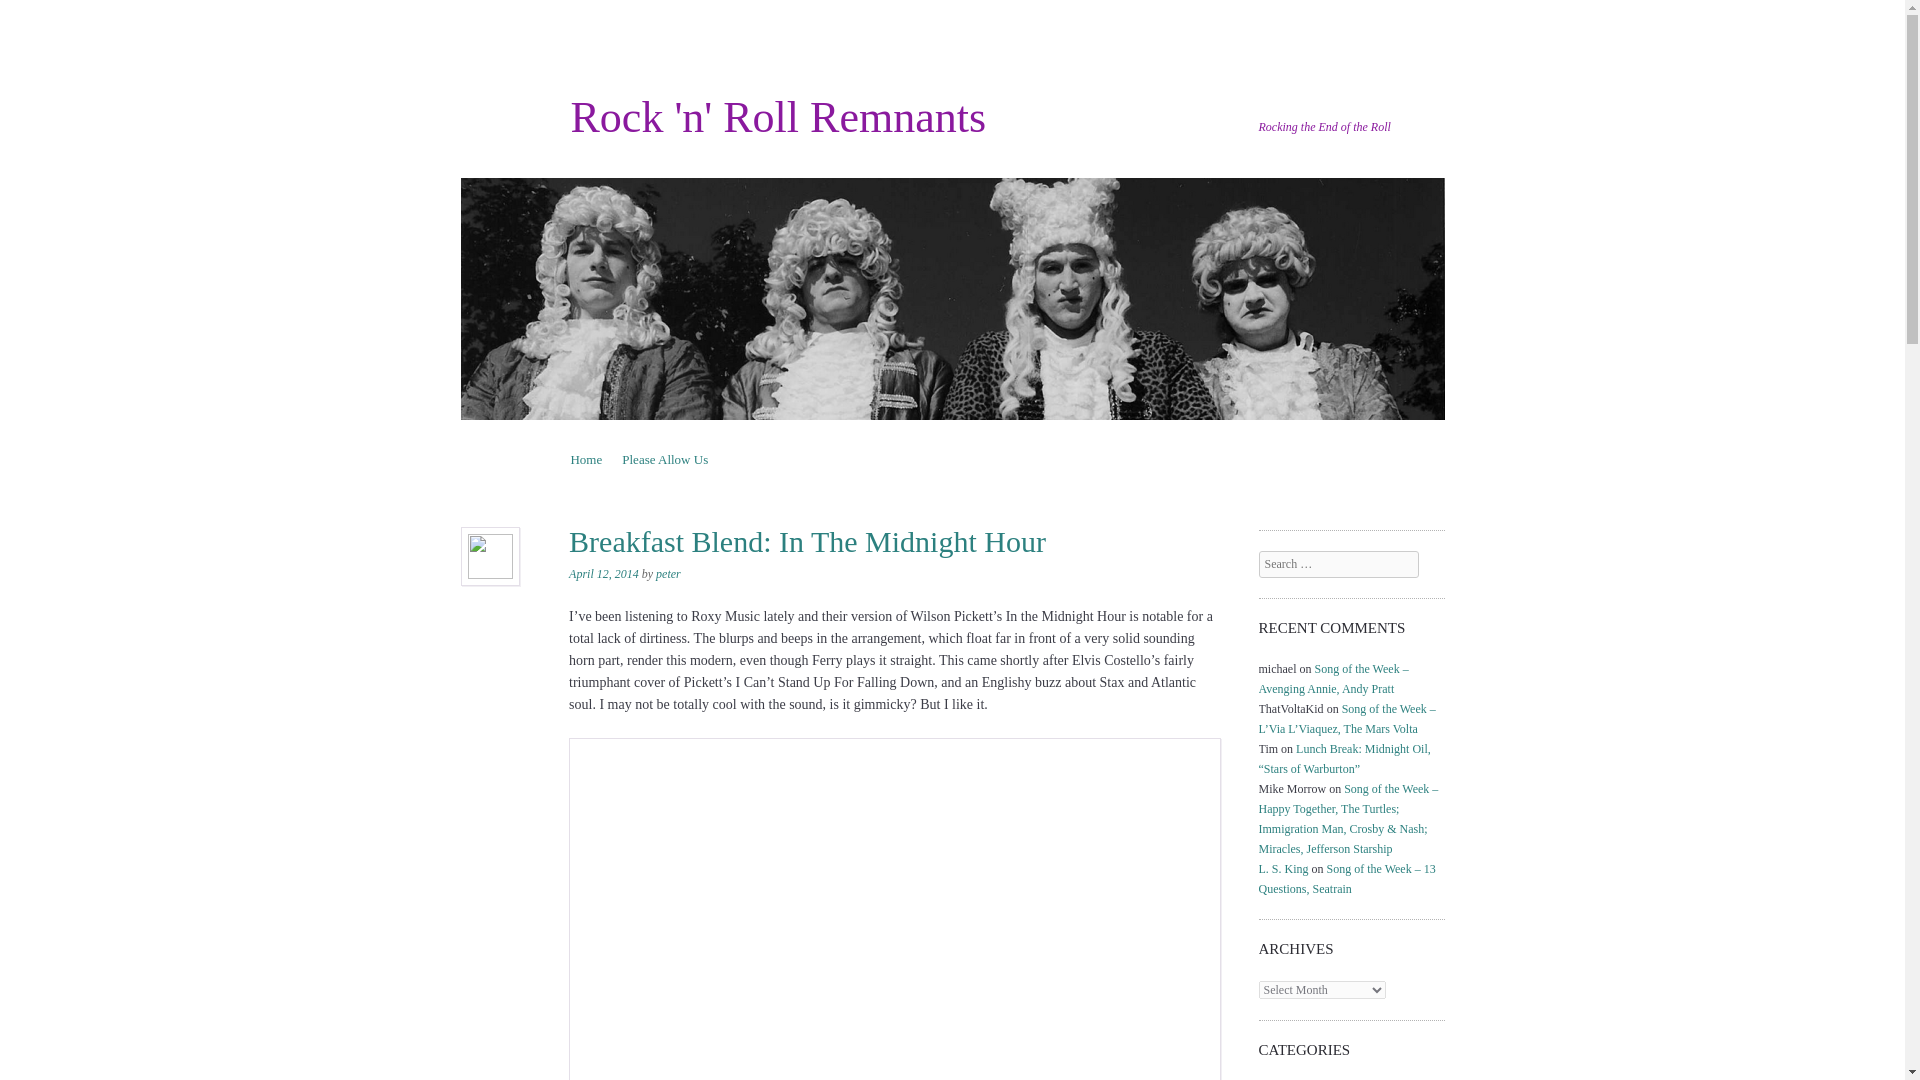 The height and width of the screenshot is (1080, 1920). What do you see at coordinates (604, 574) in the screenshot?
I see `12:06 pm` at bounding box center [604, 574].